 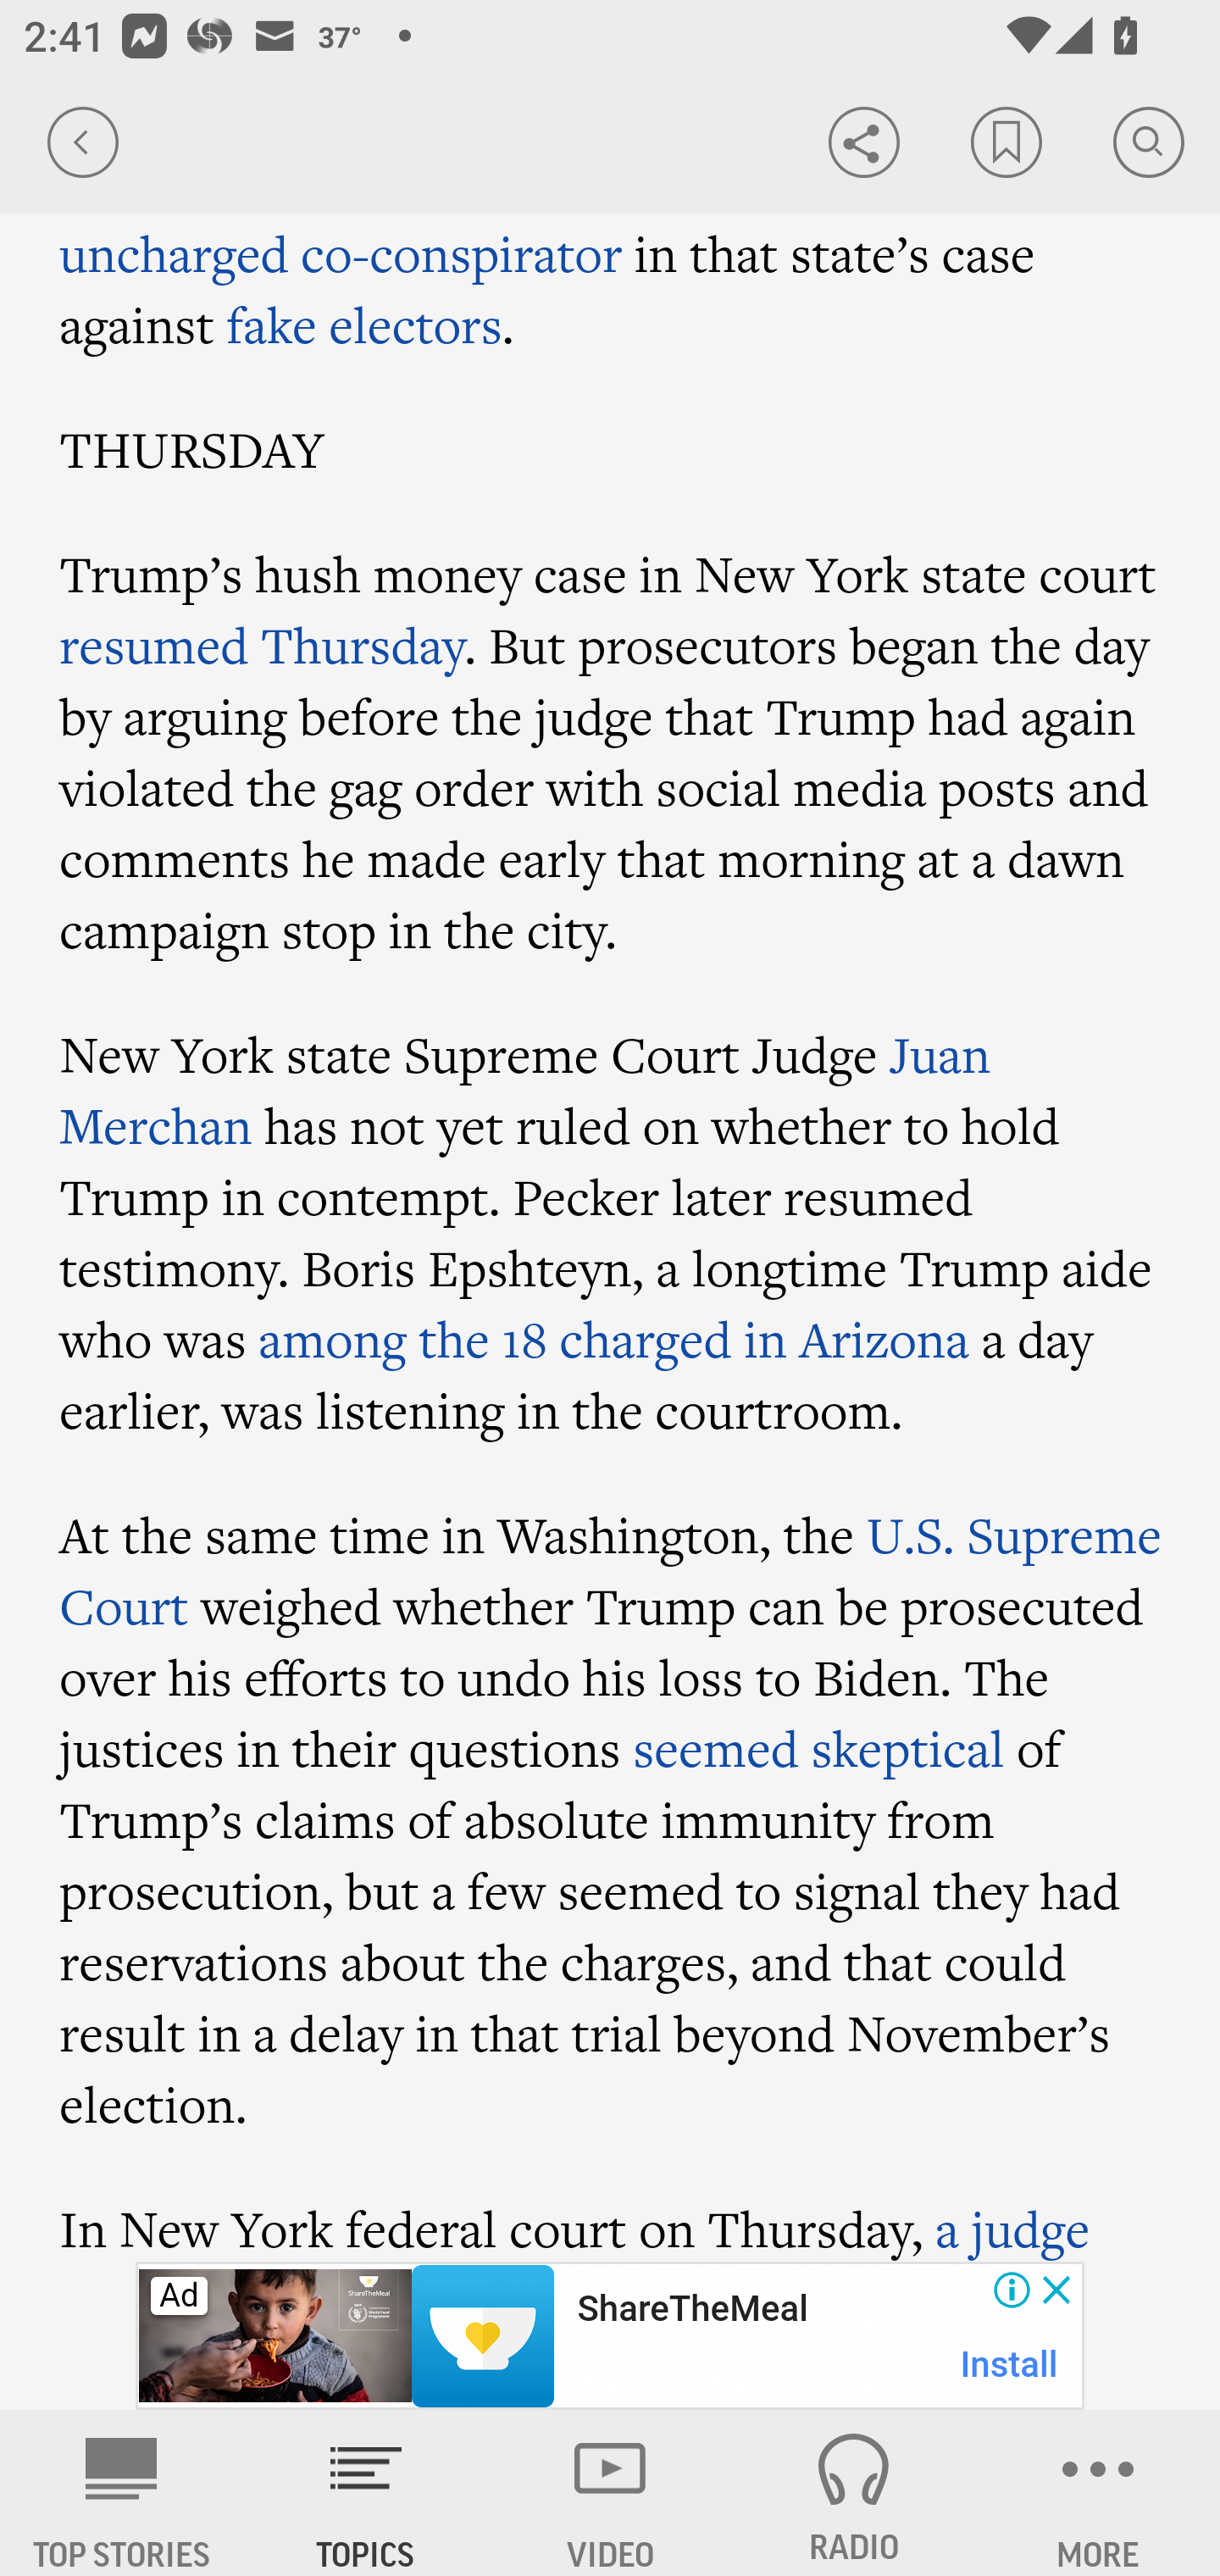 What do you see at coordinates (1010, 2364) in the screenshot?
I see `Install` at bounding box center [1010, 2364].